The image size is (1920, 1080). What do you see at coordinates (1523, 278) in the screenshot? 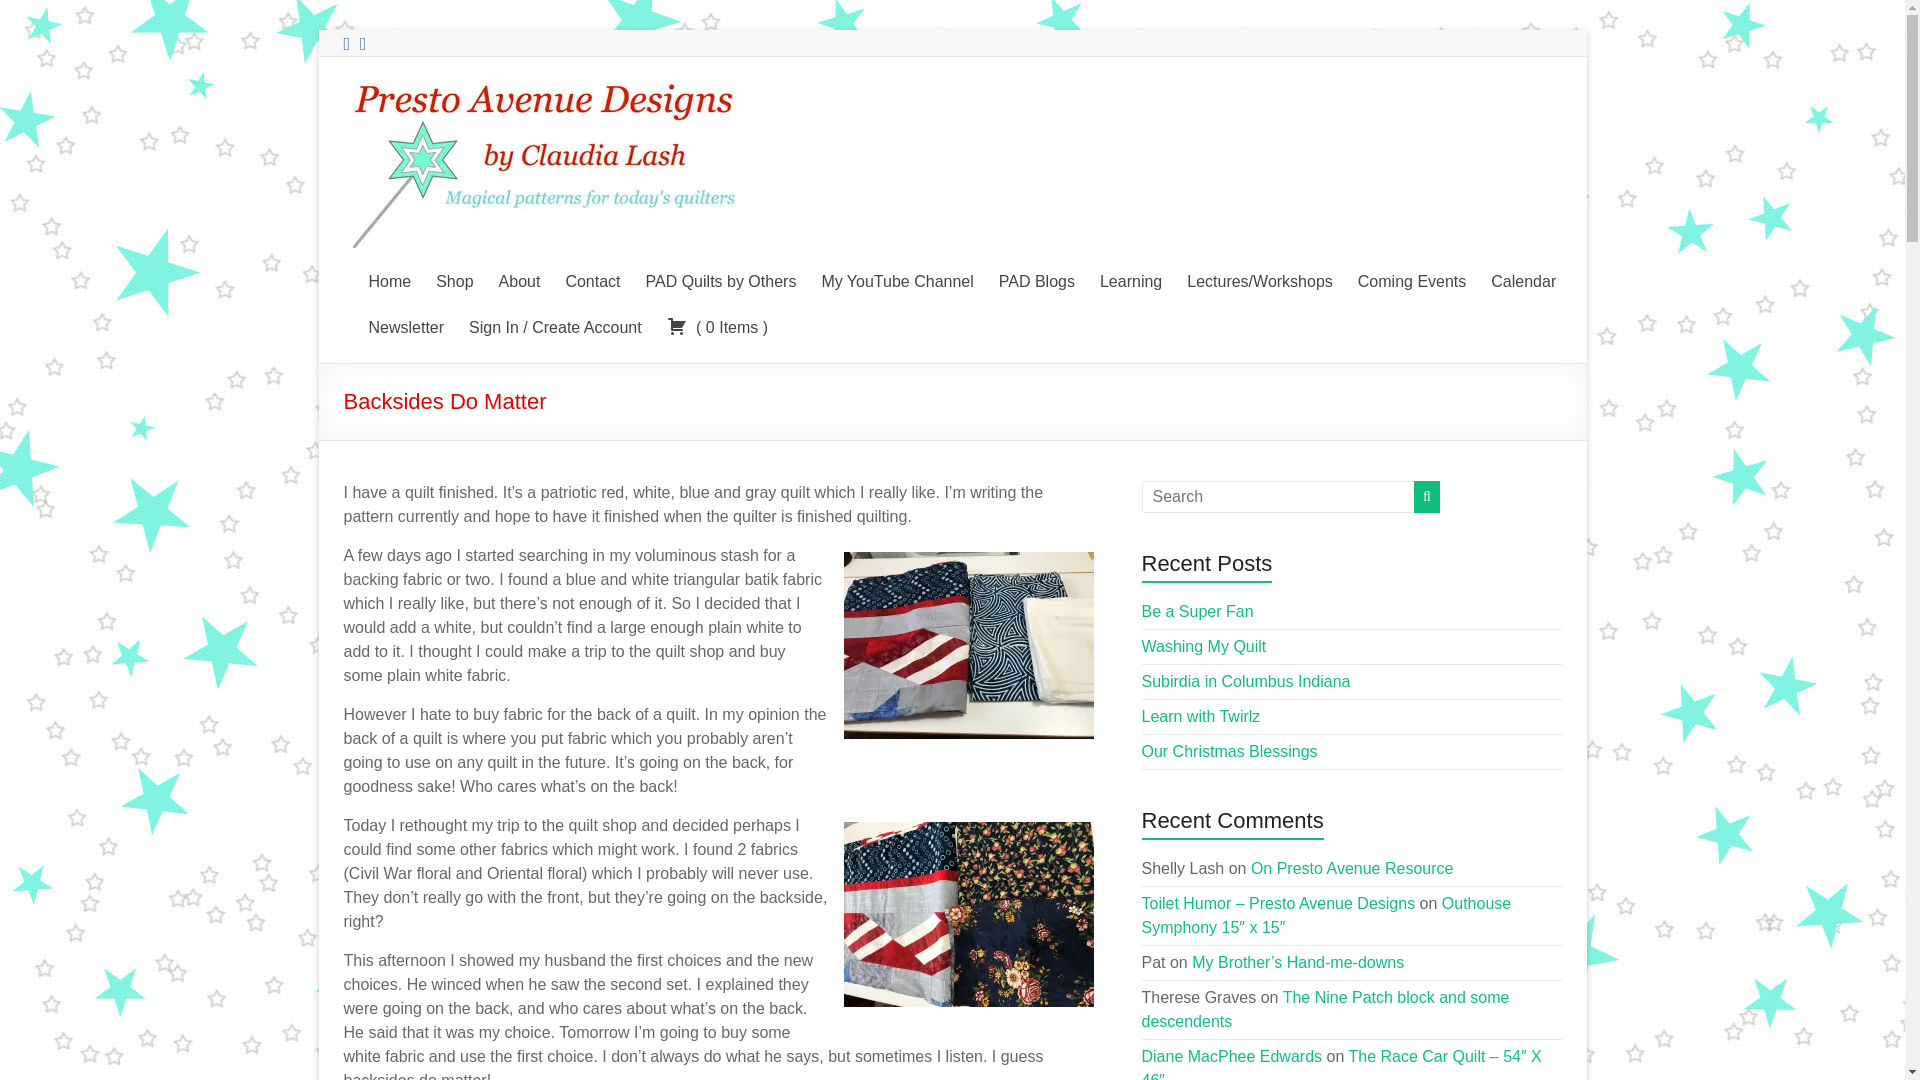
I see `Calendar` at bounding box center [1523, 278].